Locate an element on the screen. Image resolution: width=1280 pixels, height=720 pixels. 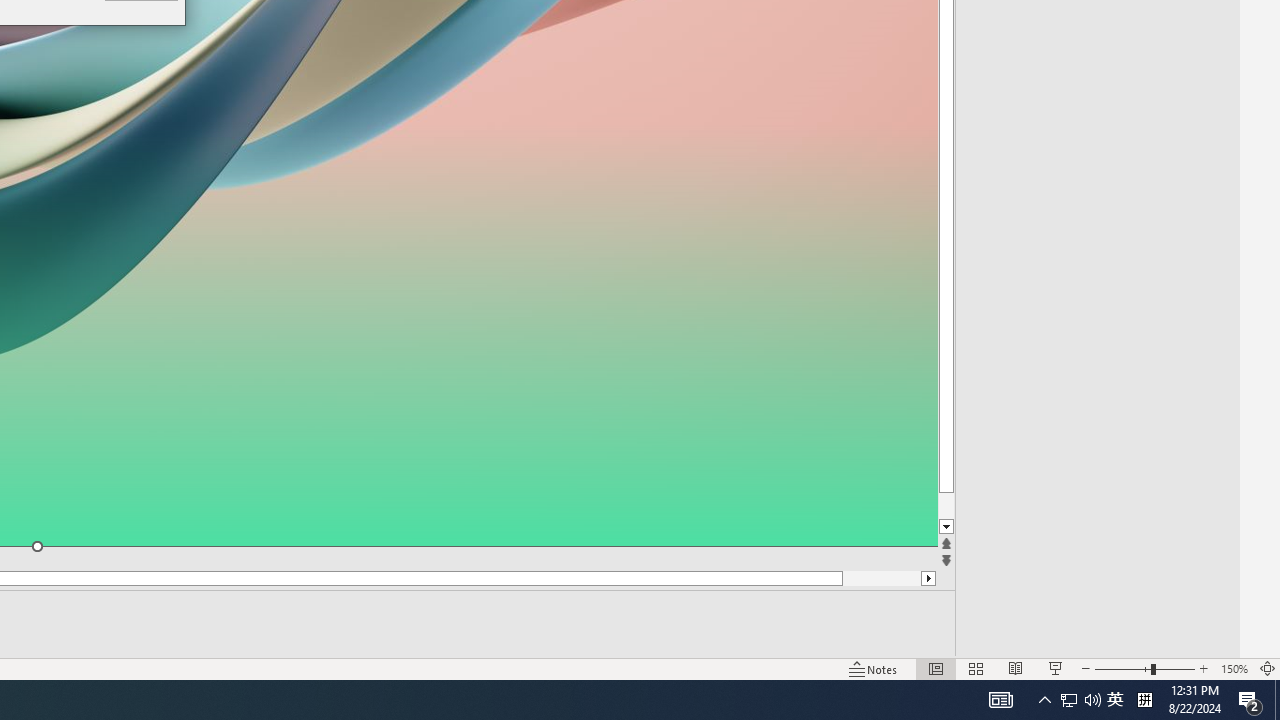
Notification Chevron is located at coordinates (984, 527).